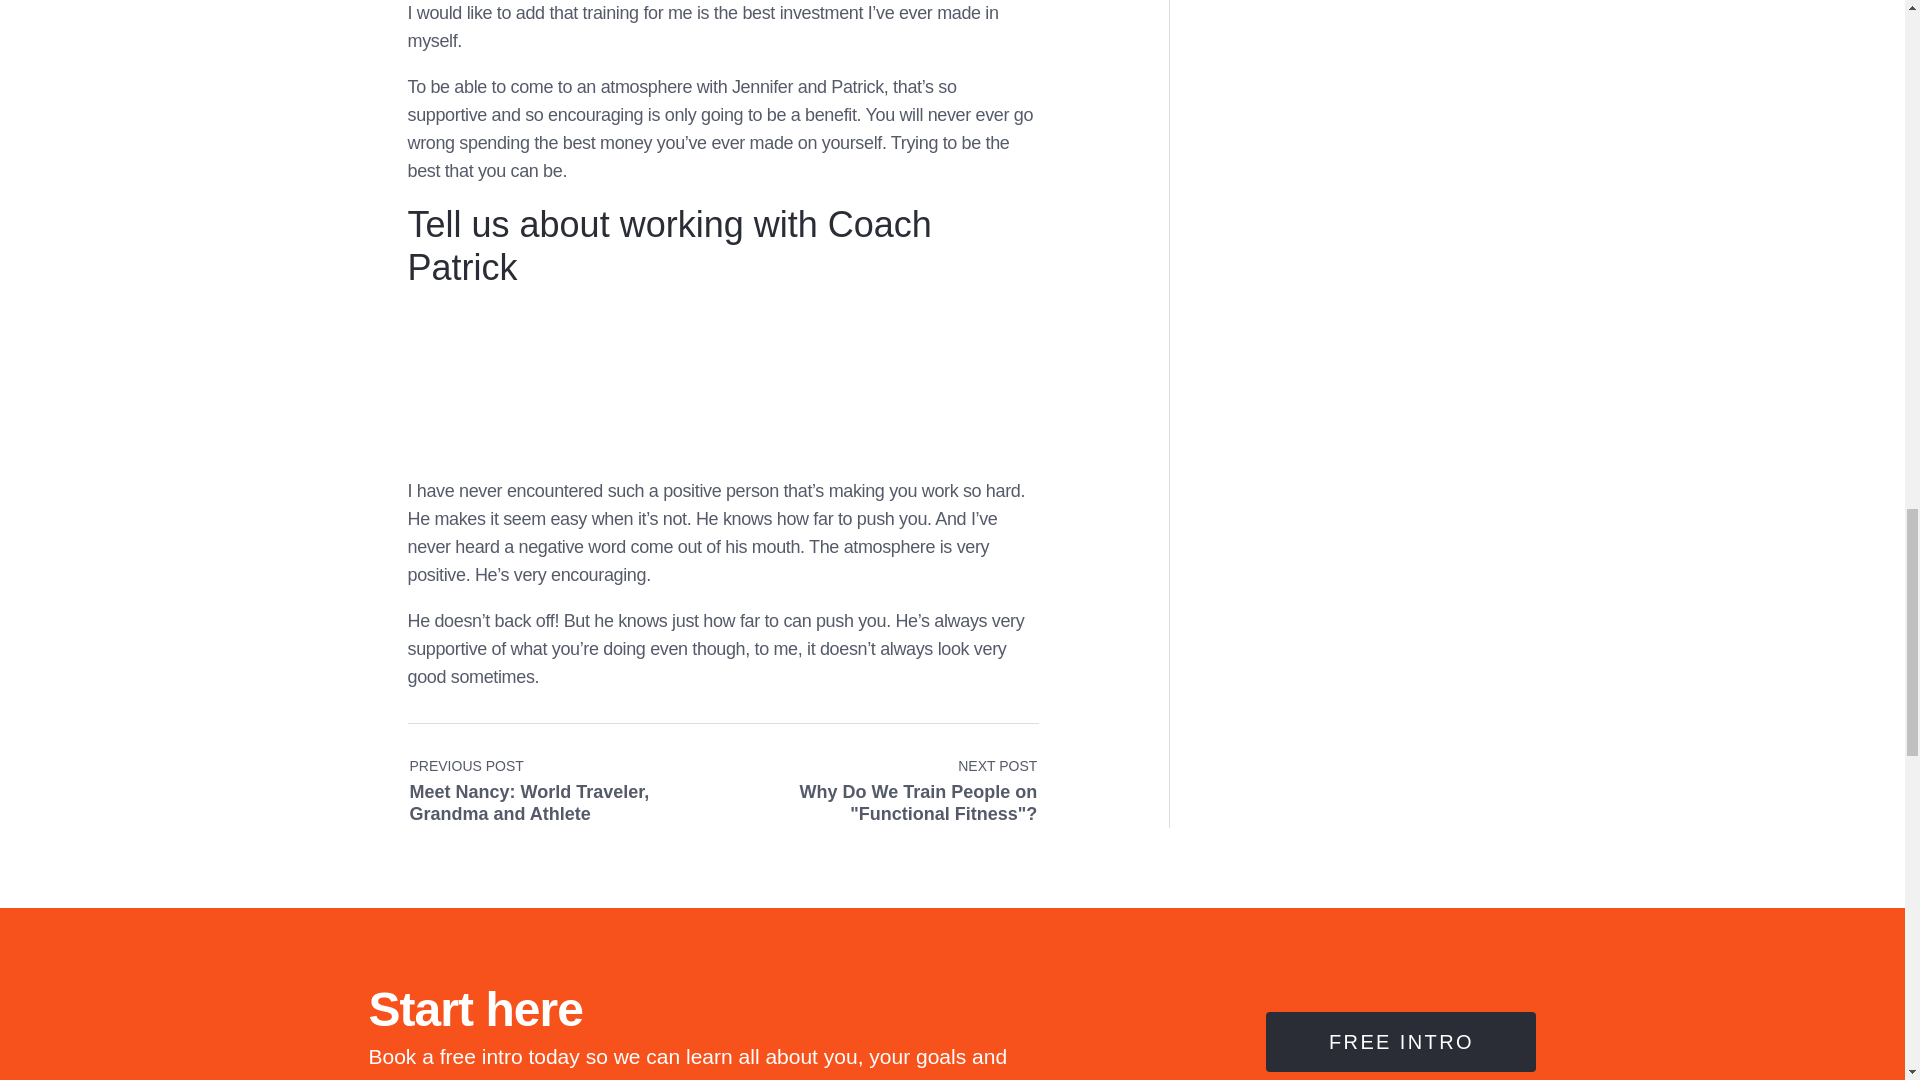 The width and height of the screenshot is (1920, 1080). I want to click on FREE INTRO, so click(880, 780).